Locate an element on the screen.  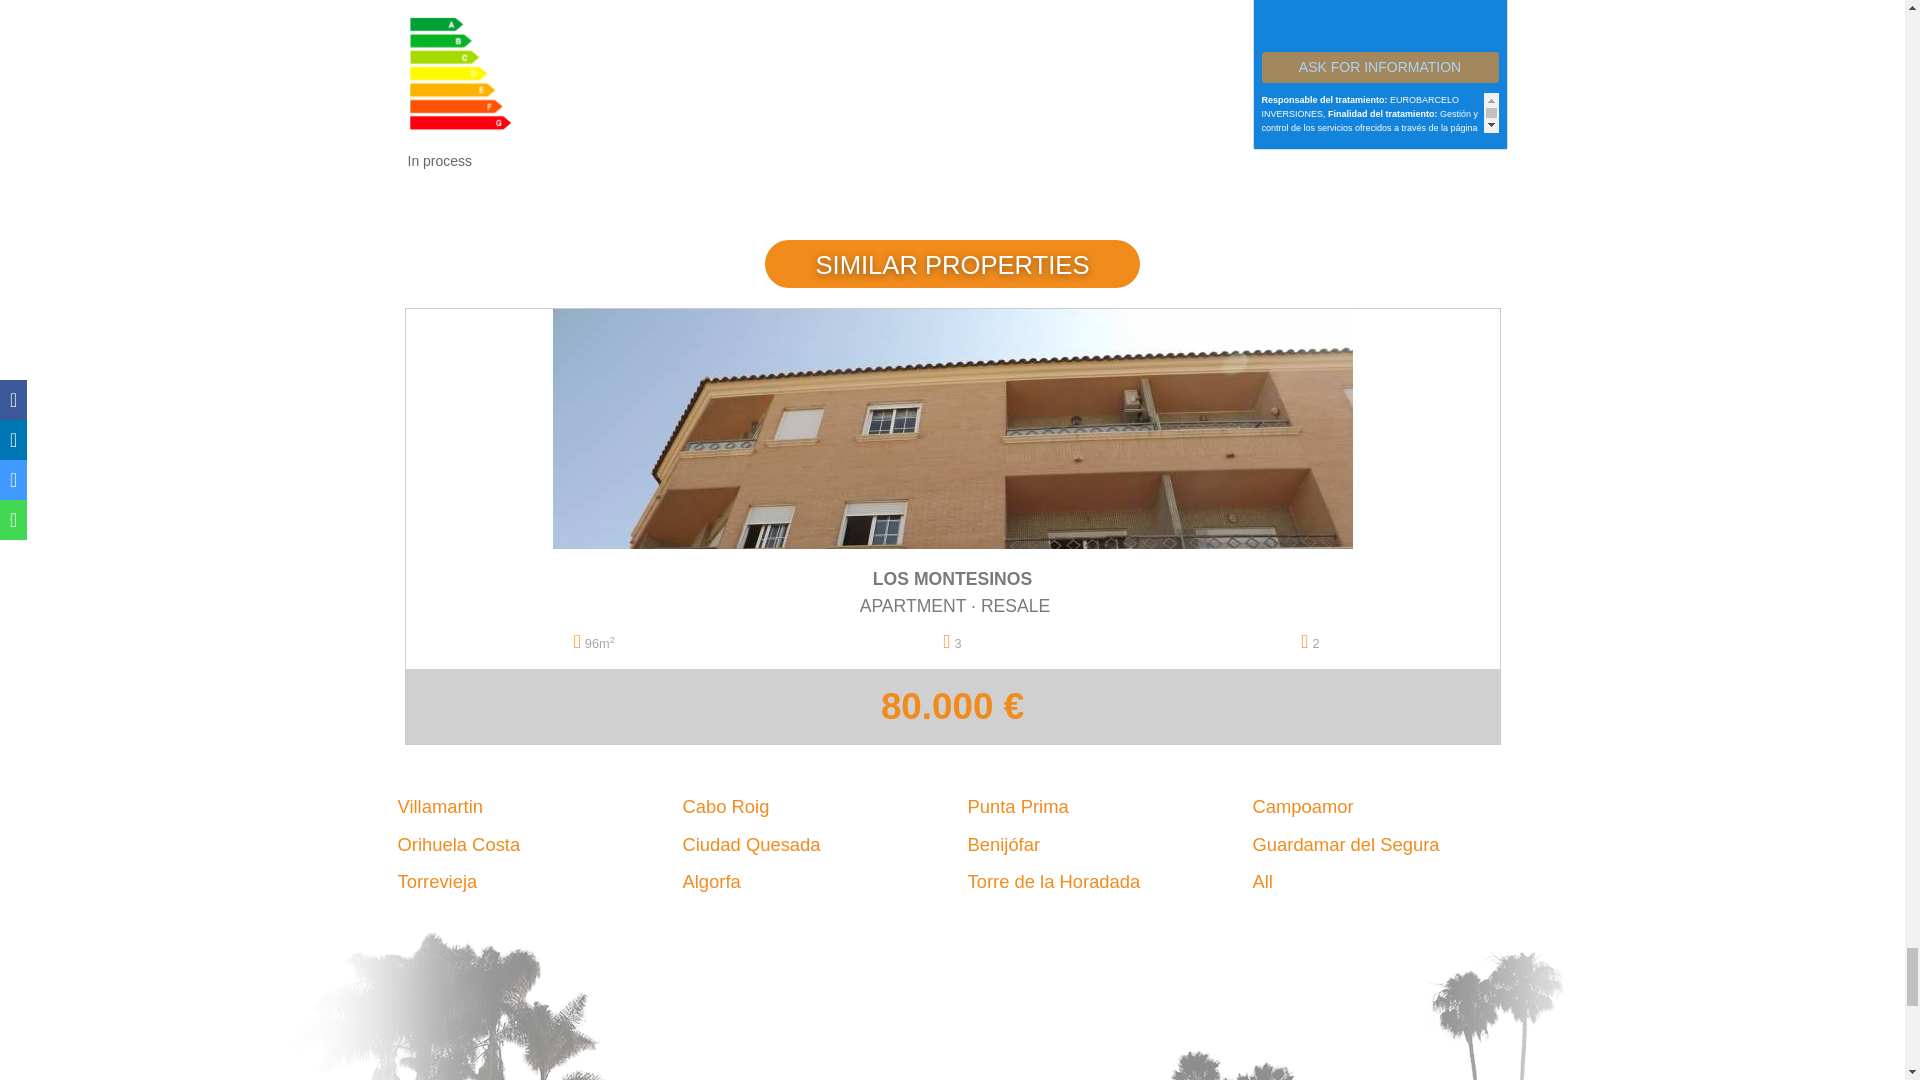
Ask for information is located at coordinates (1380, 67).